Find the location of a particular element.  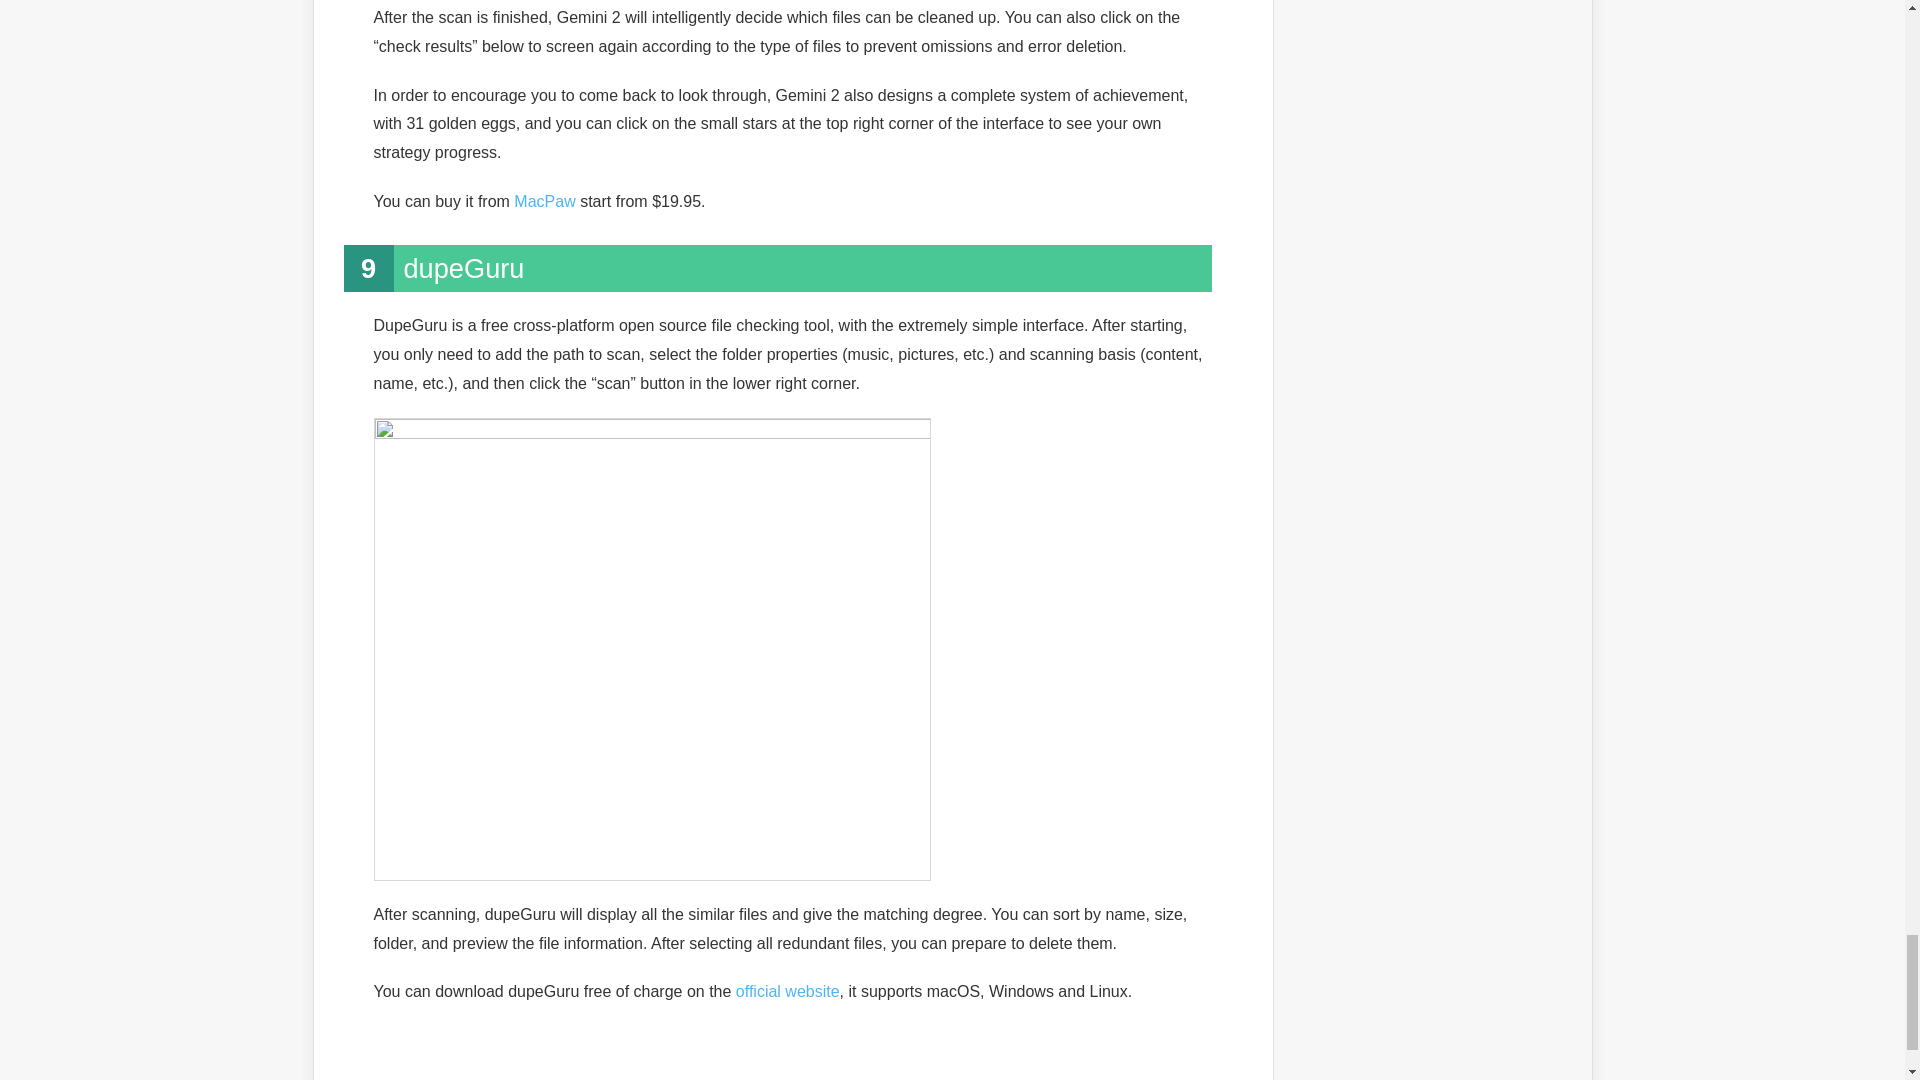

MacPaw is located at coordinates (544, 201).